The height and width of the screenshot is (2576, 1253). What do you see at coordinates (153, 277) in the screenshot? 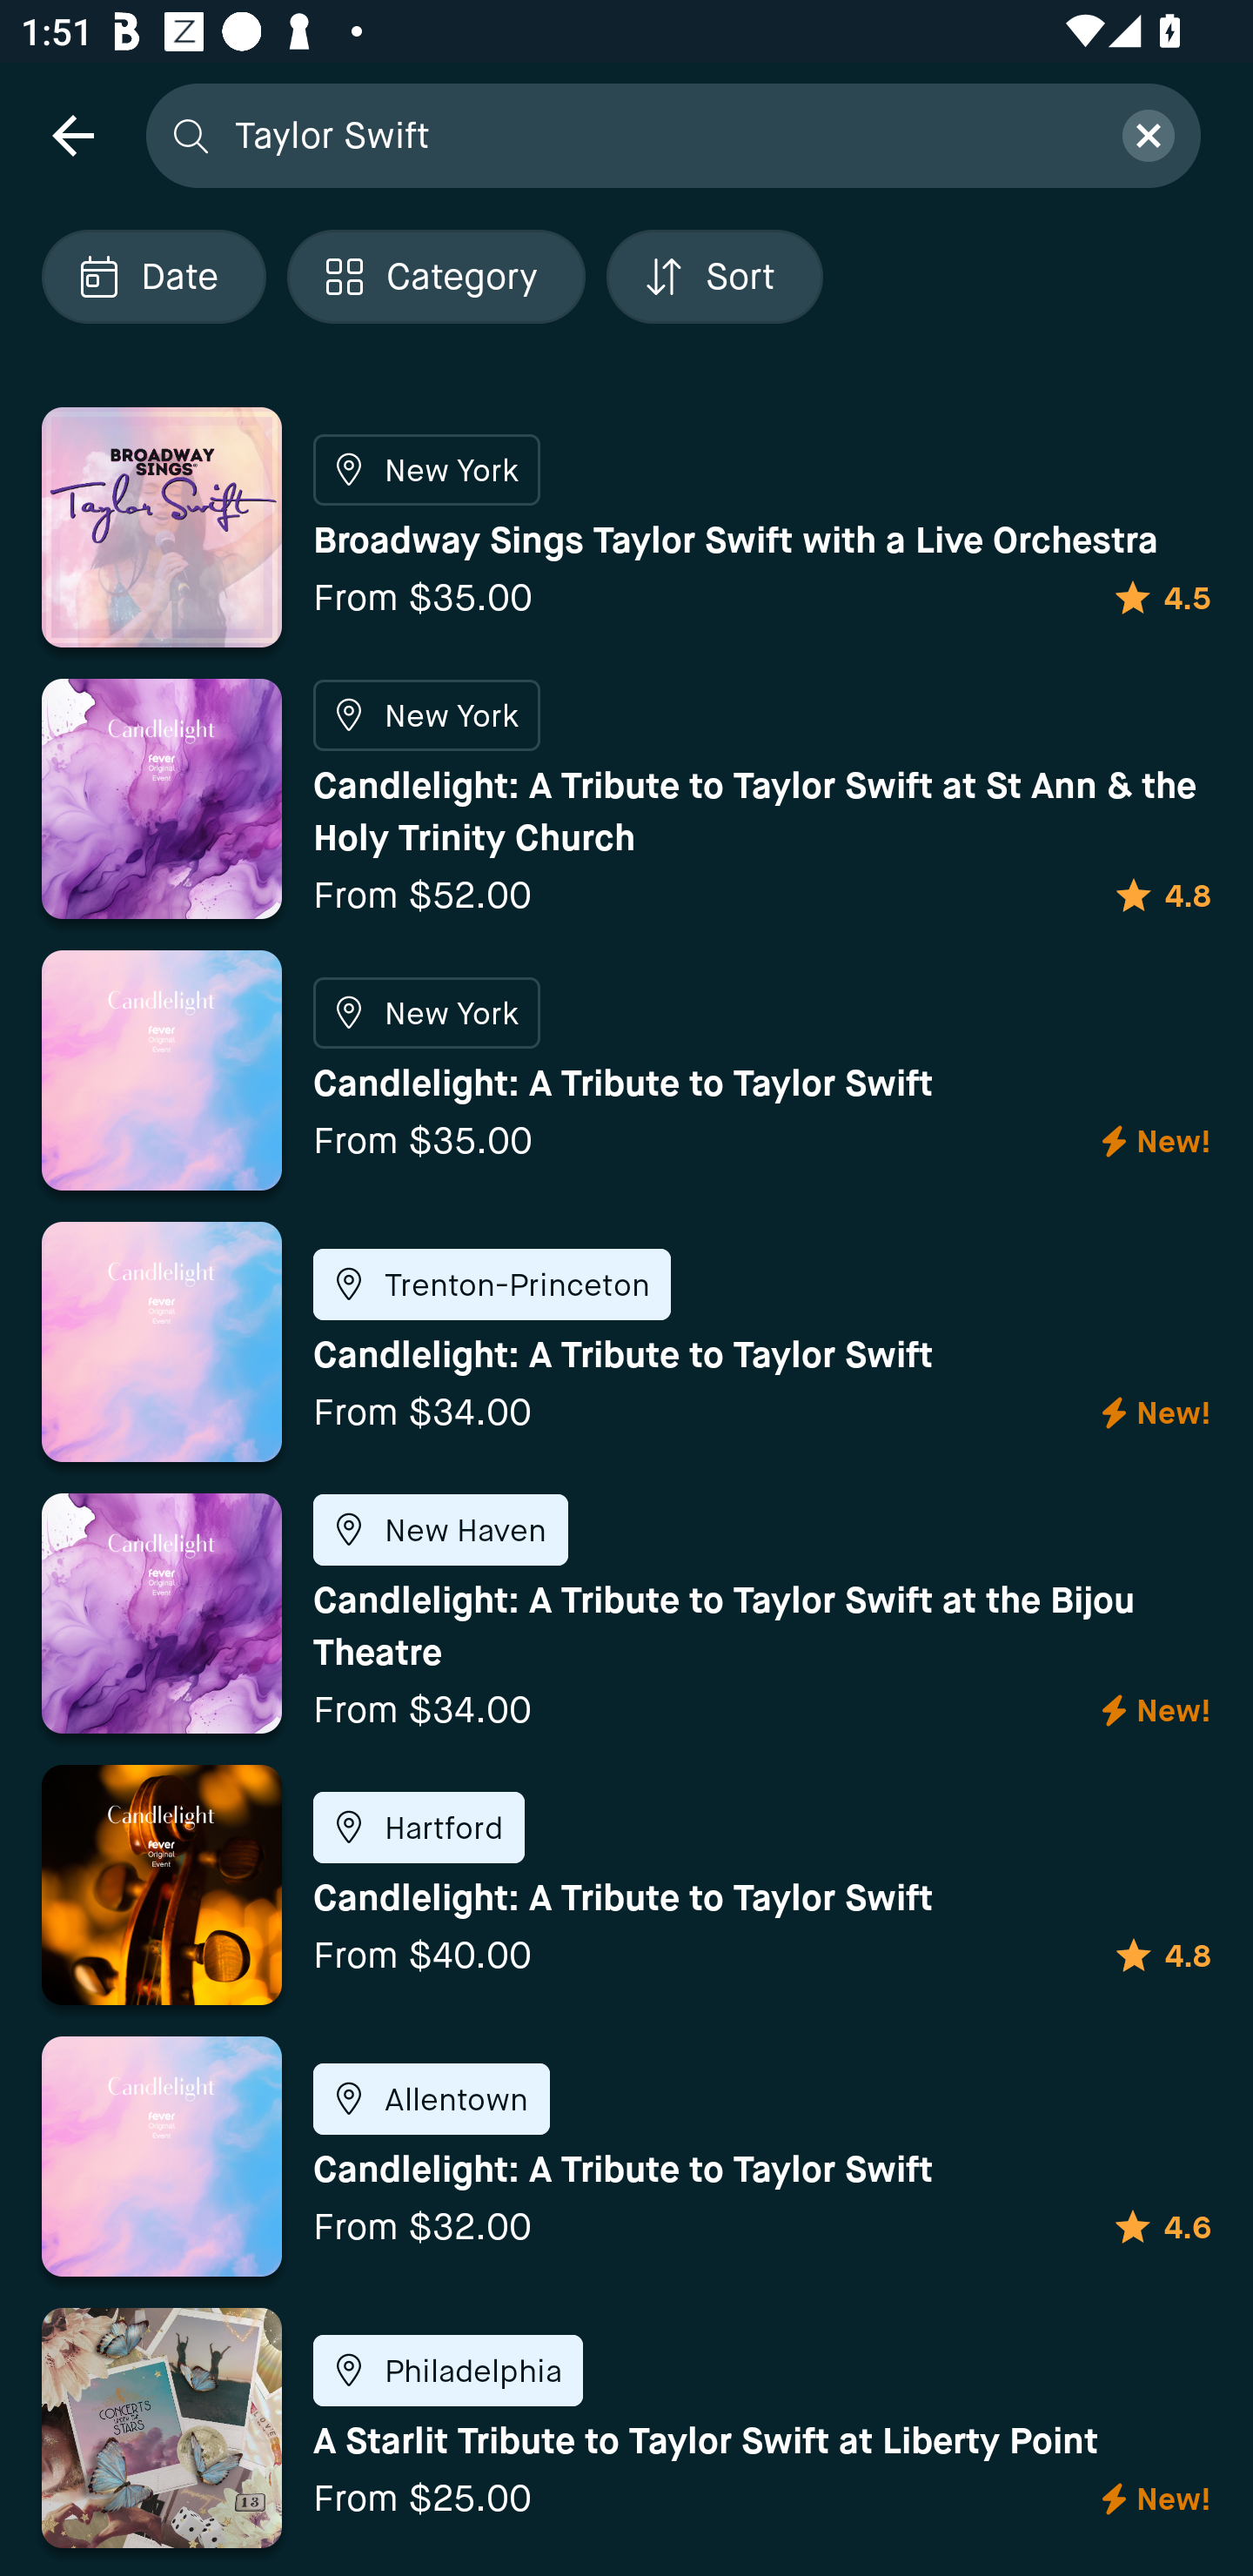
I see `Localized description Date` at bounding box center [153, 277].